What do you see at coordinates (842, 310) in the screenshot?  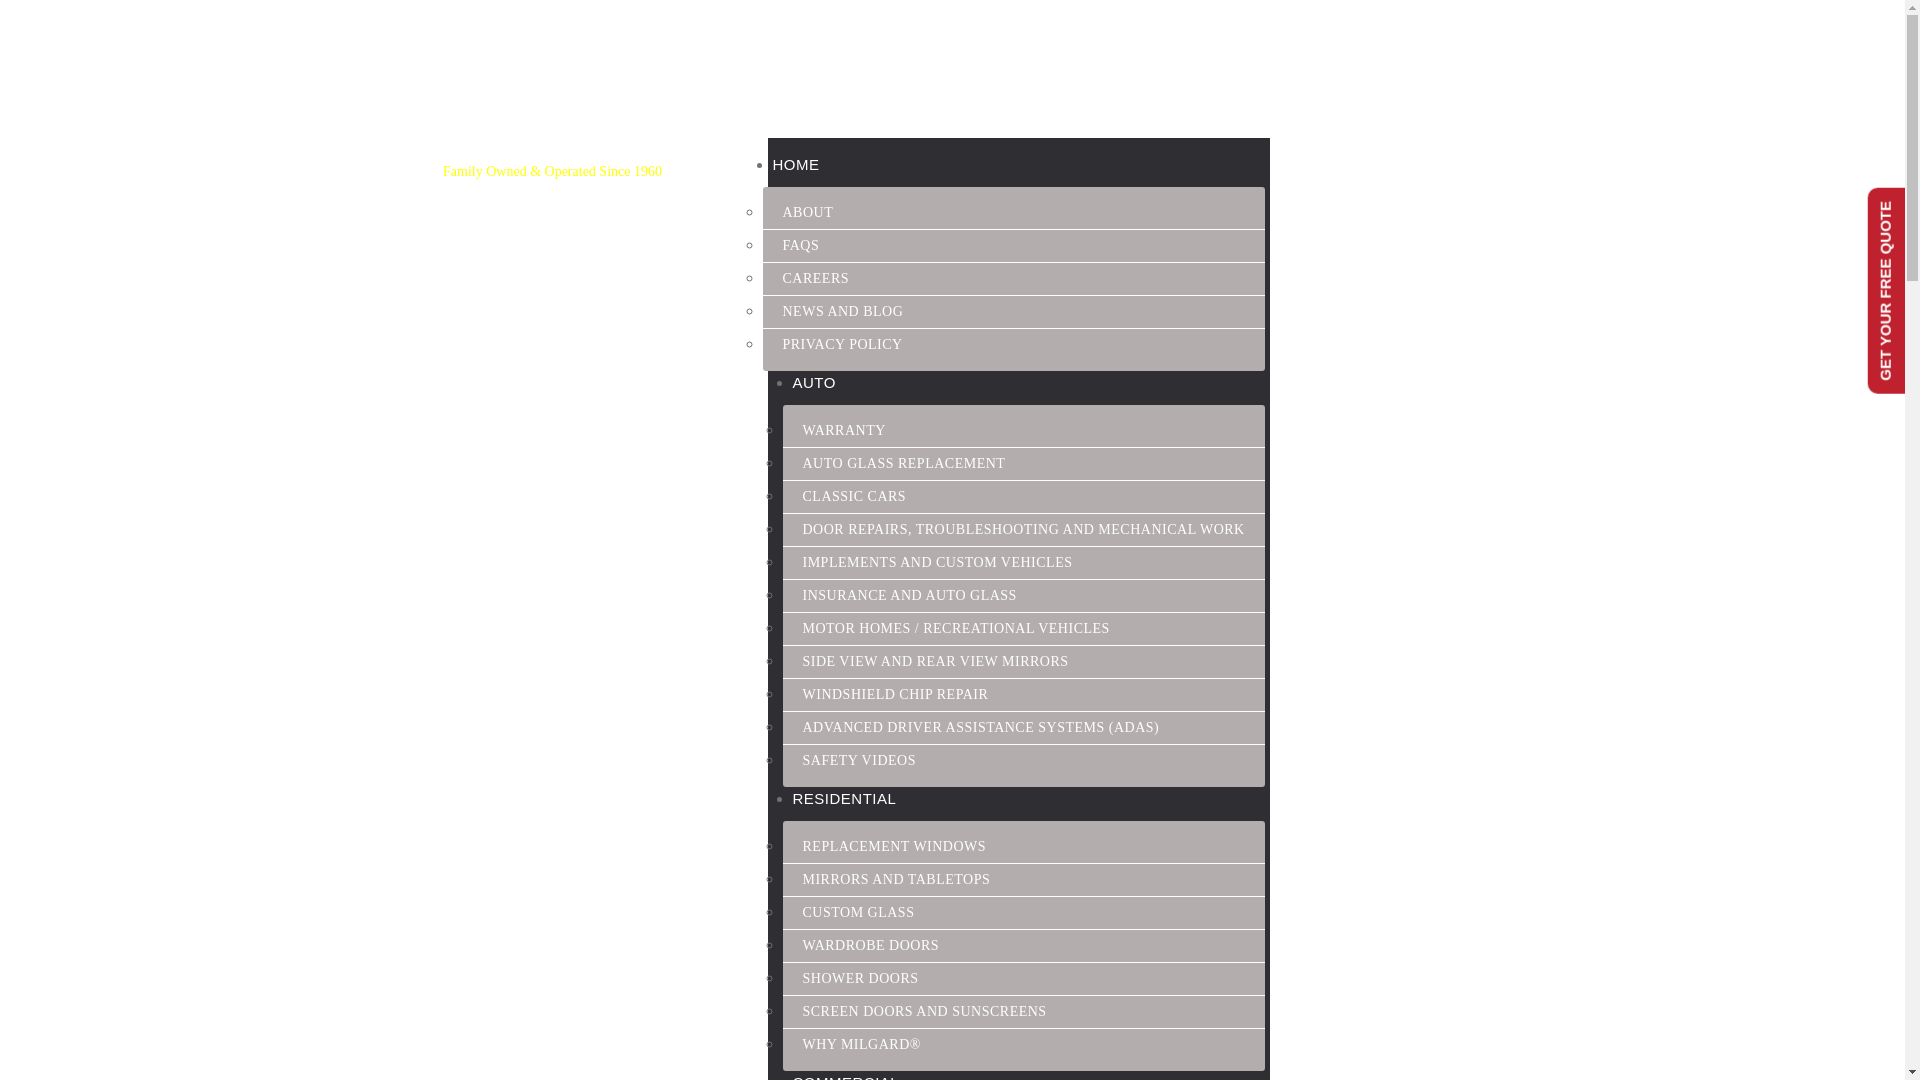 I see `NEWS AND BLOG` at bounding box center [842, 310].